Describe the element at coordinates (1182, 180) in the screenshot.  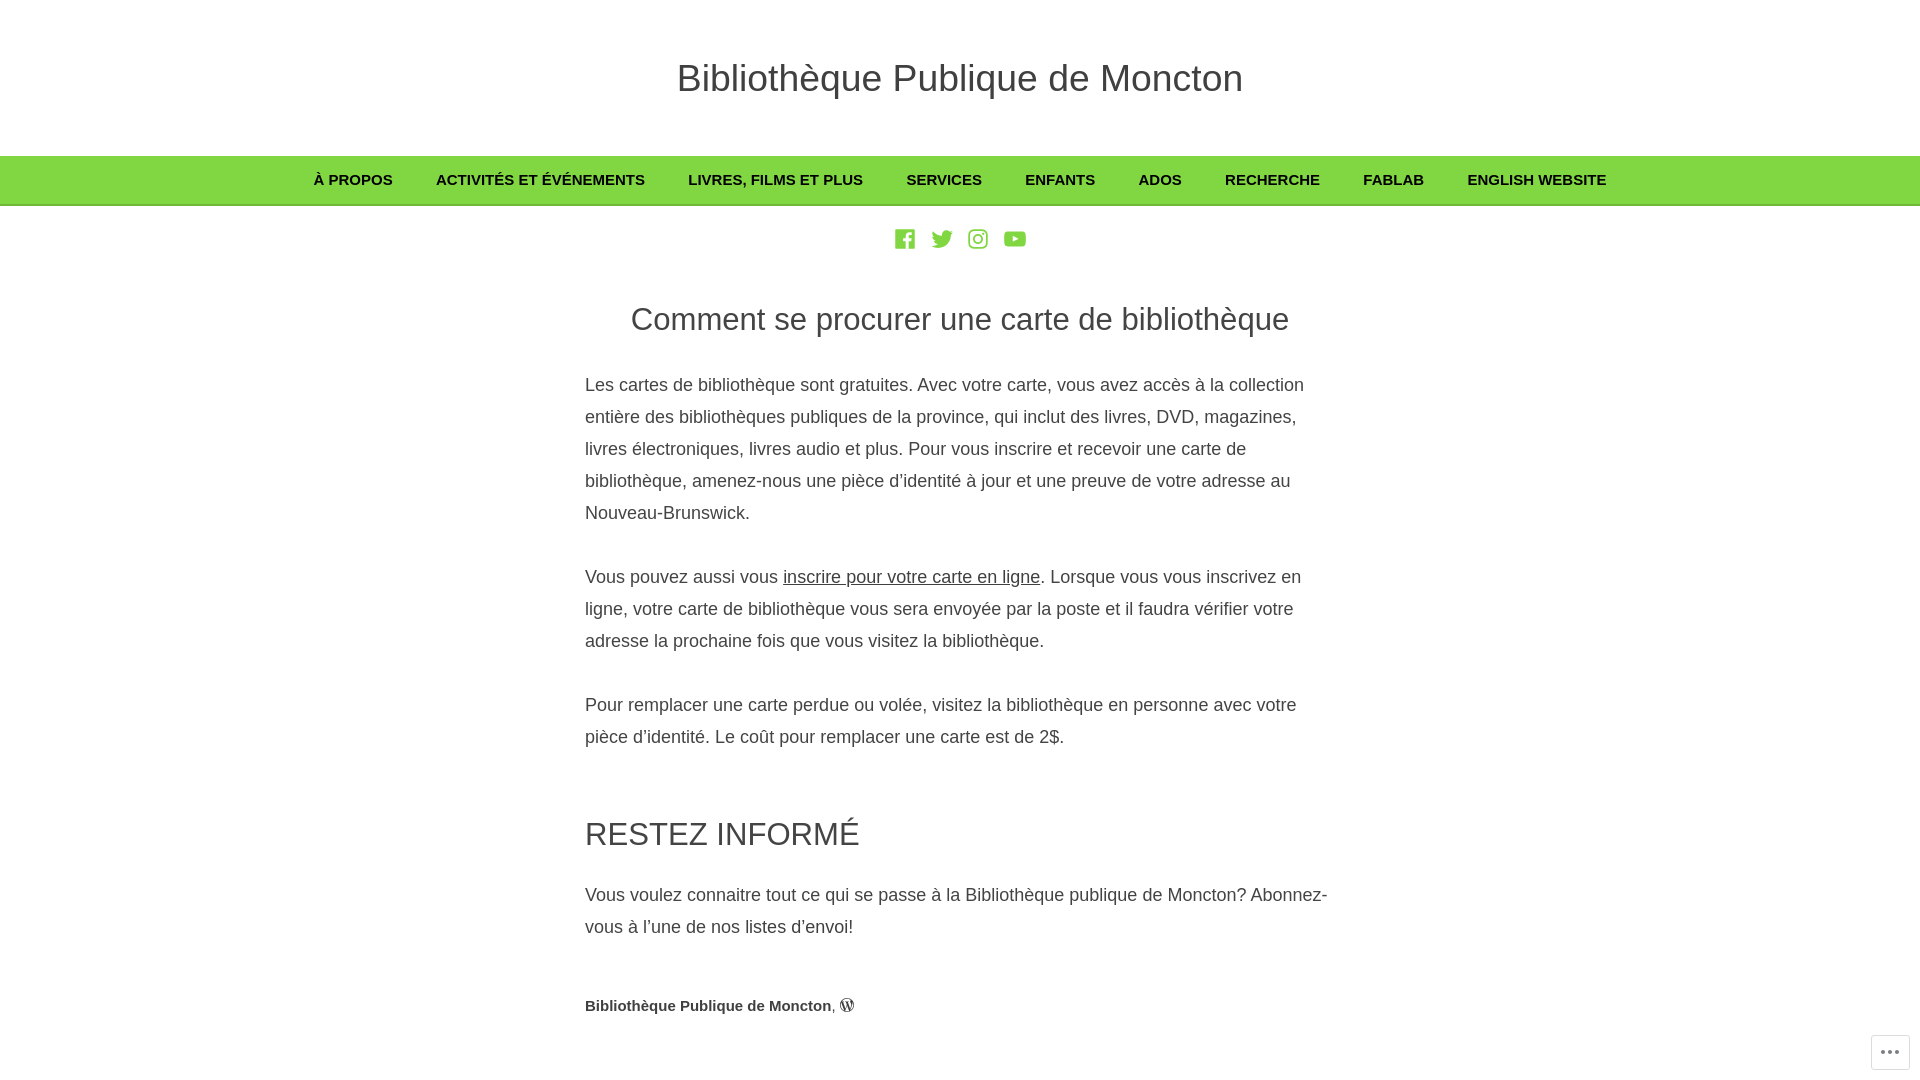
I see `ADOS` at that location.